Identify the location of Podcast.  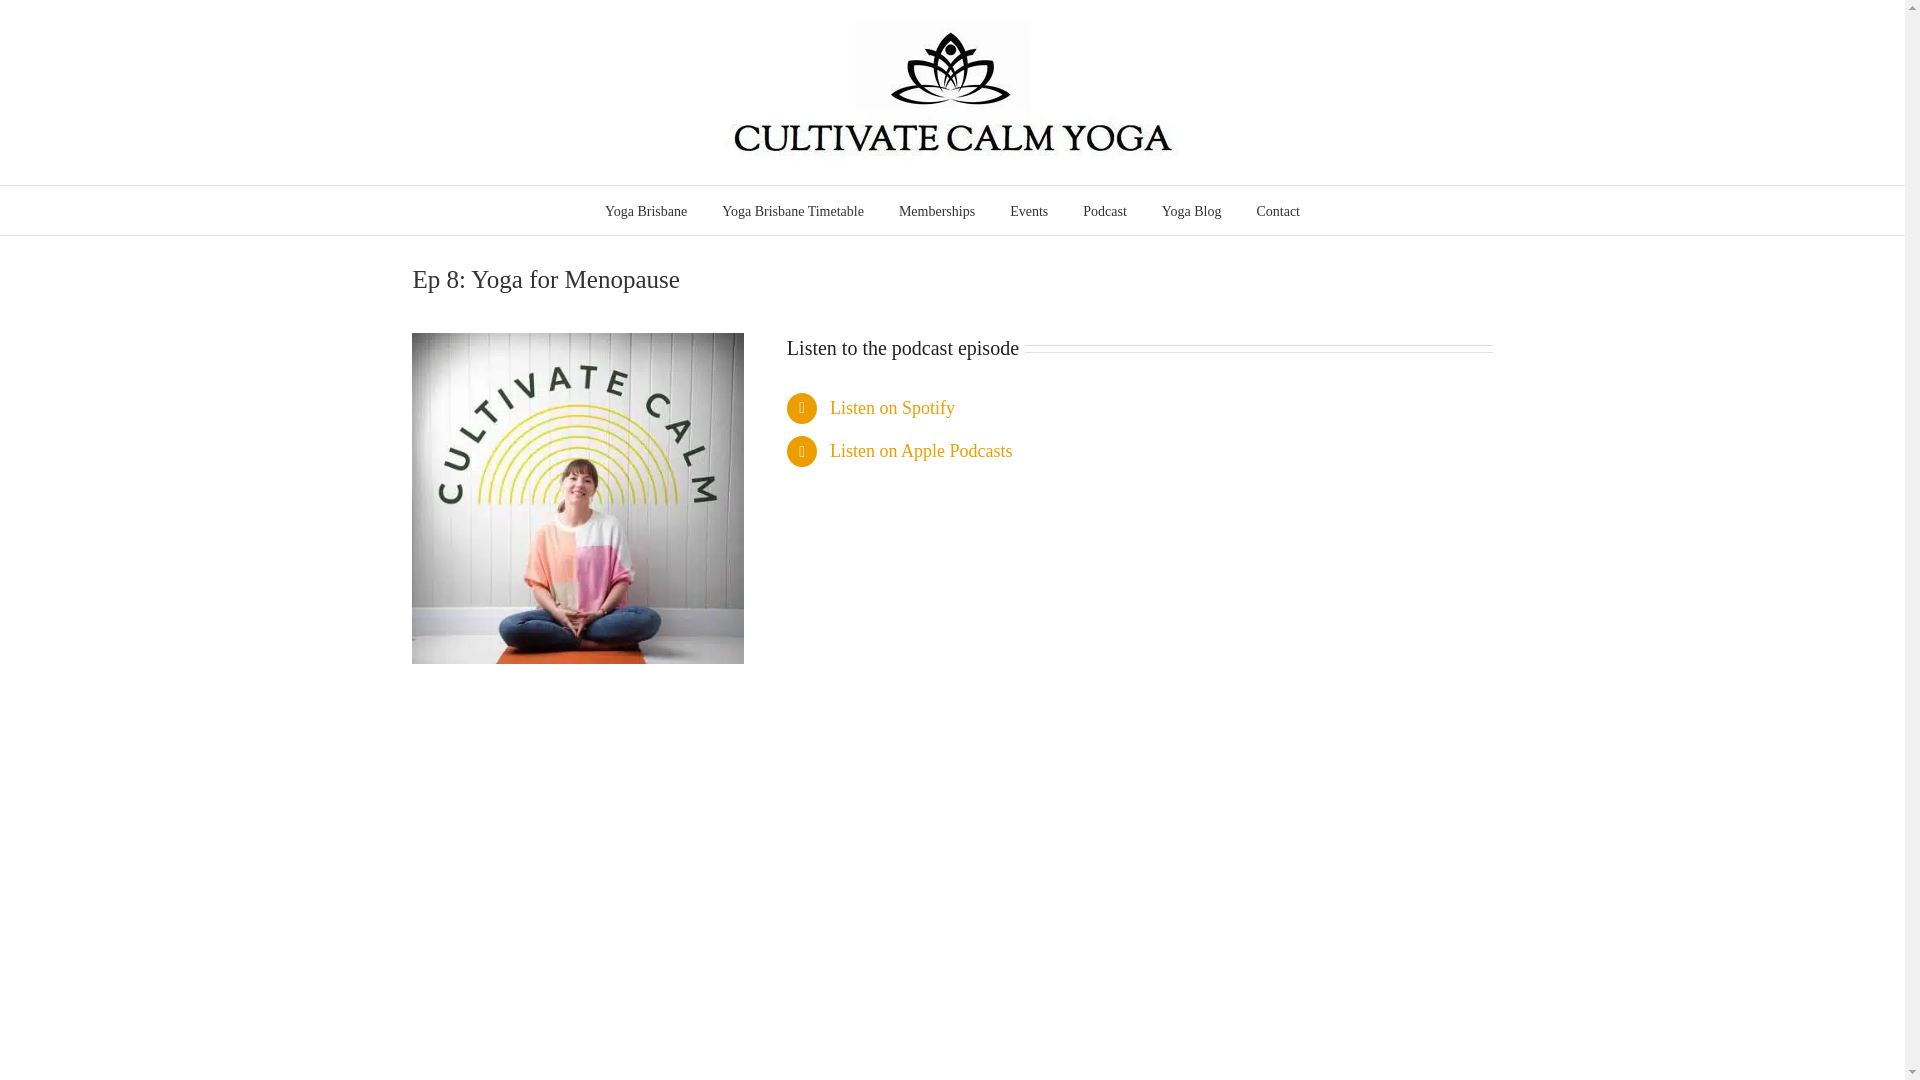
(1104, 210).